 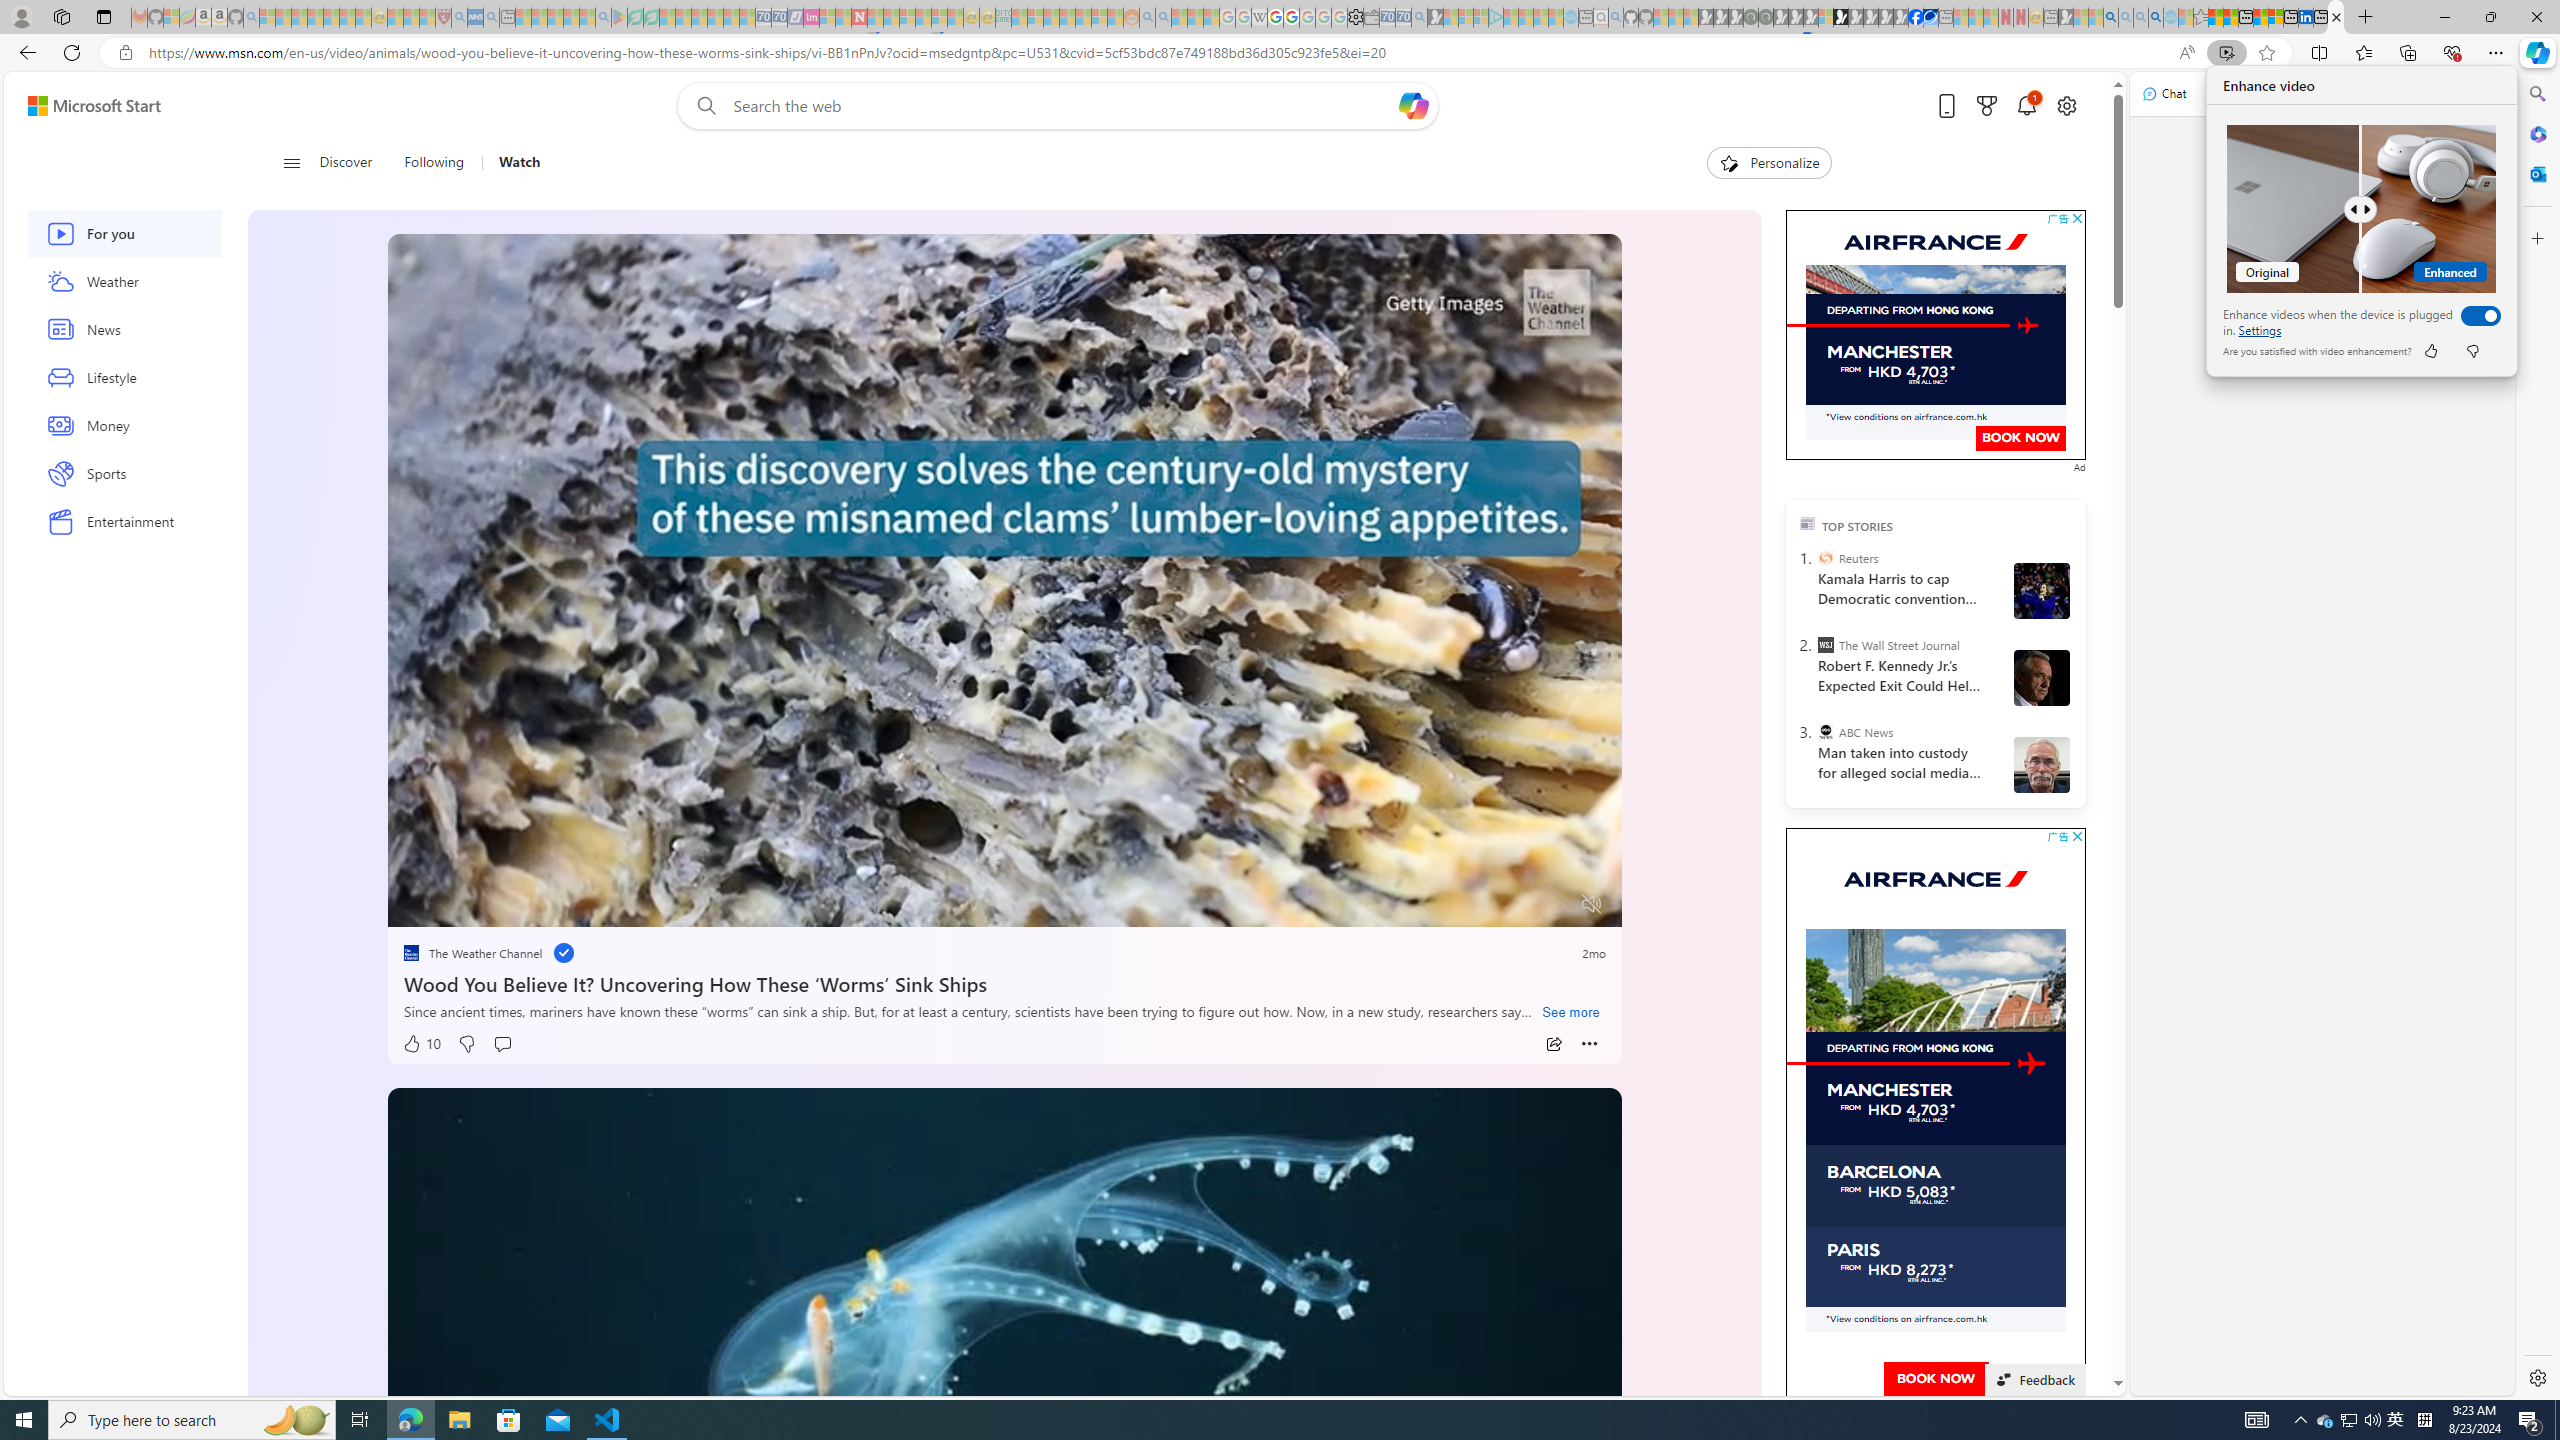 I want to click on Favorites - Sleeping, so click(x=2201, y=17).